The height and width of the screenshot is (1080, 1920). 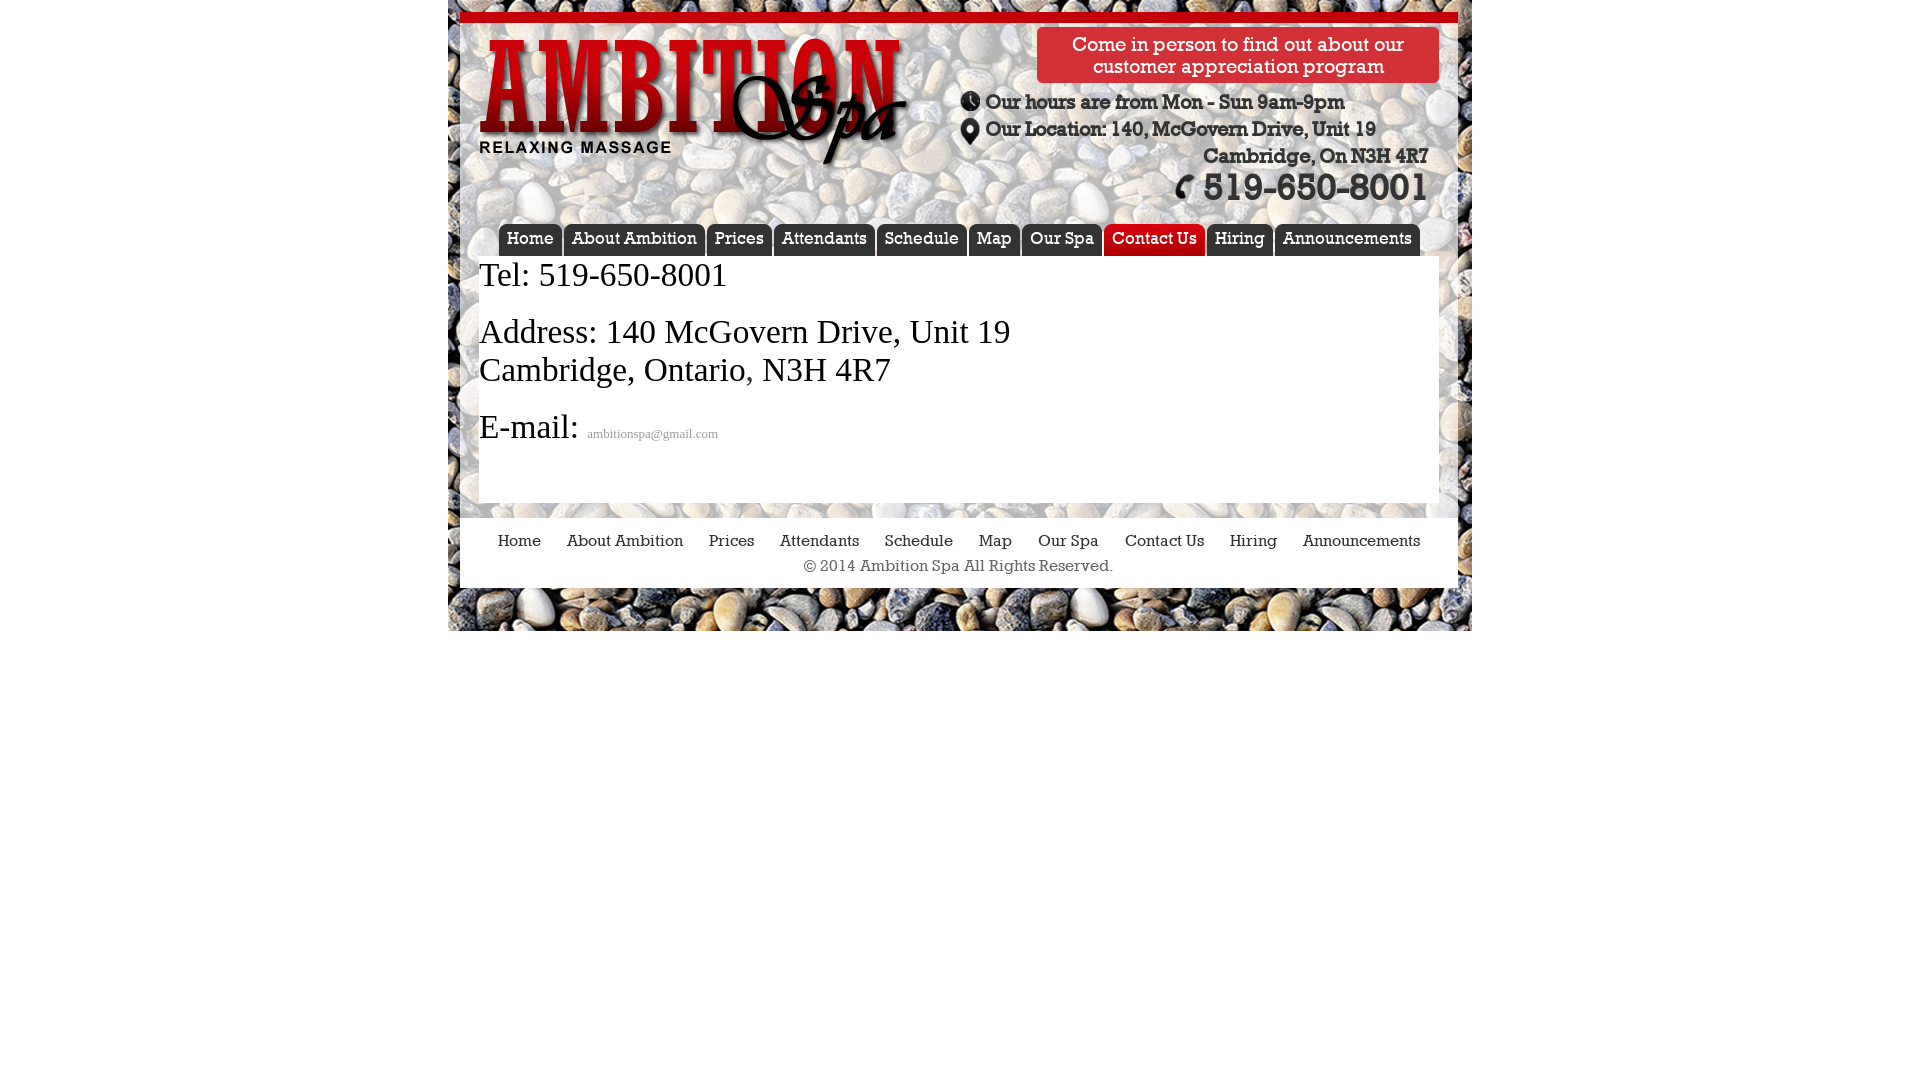 What do you see at coordinates (520, 540) in the screenshot?
I see `Home` at bounding box center [520, 540].